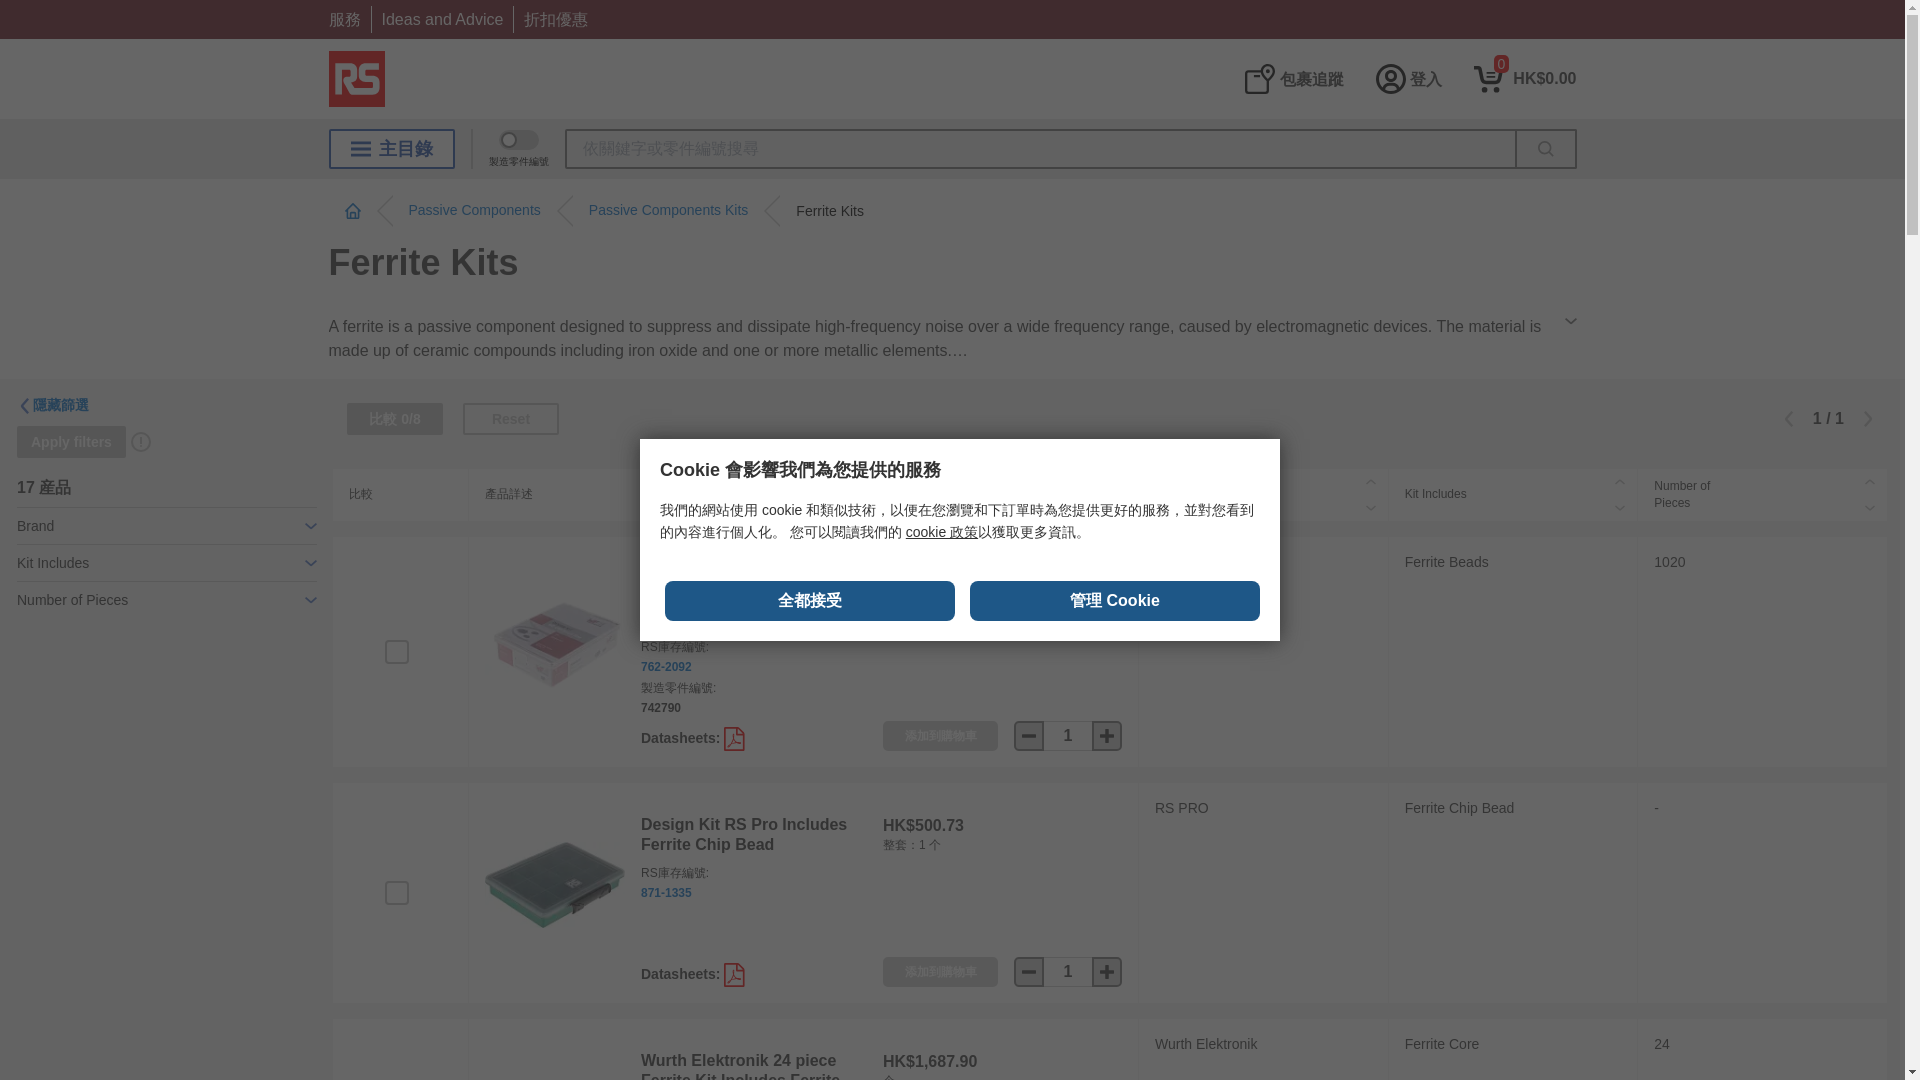  I want to click on on, so click(396, 893).